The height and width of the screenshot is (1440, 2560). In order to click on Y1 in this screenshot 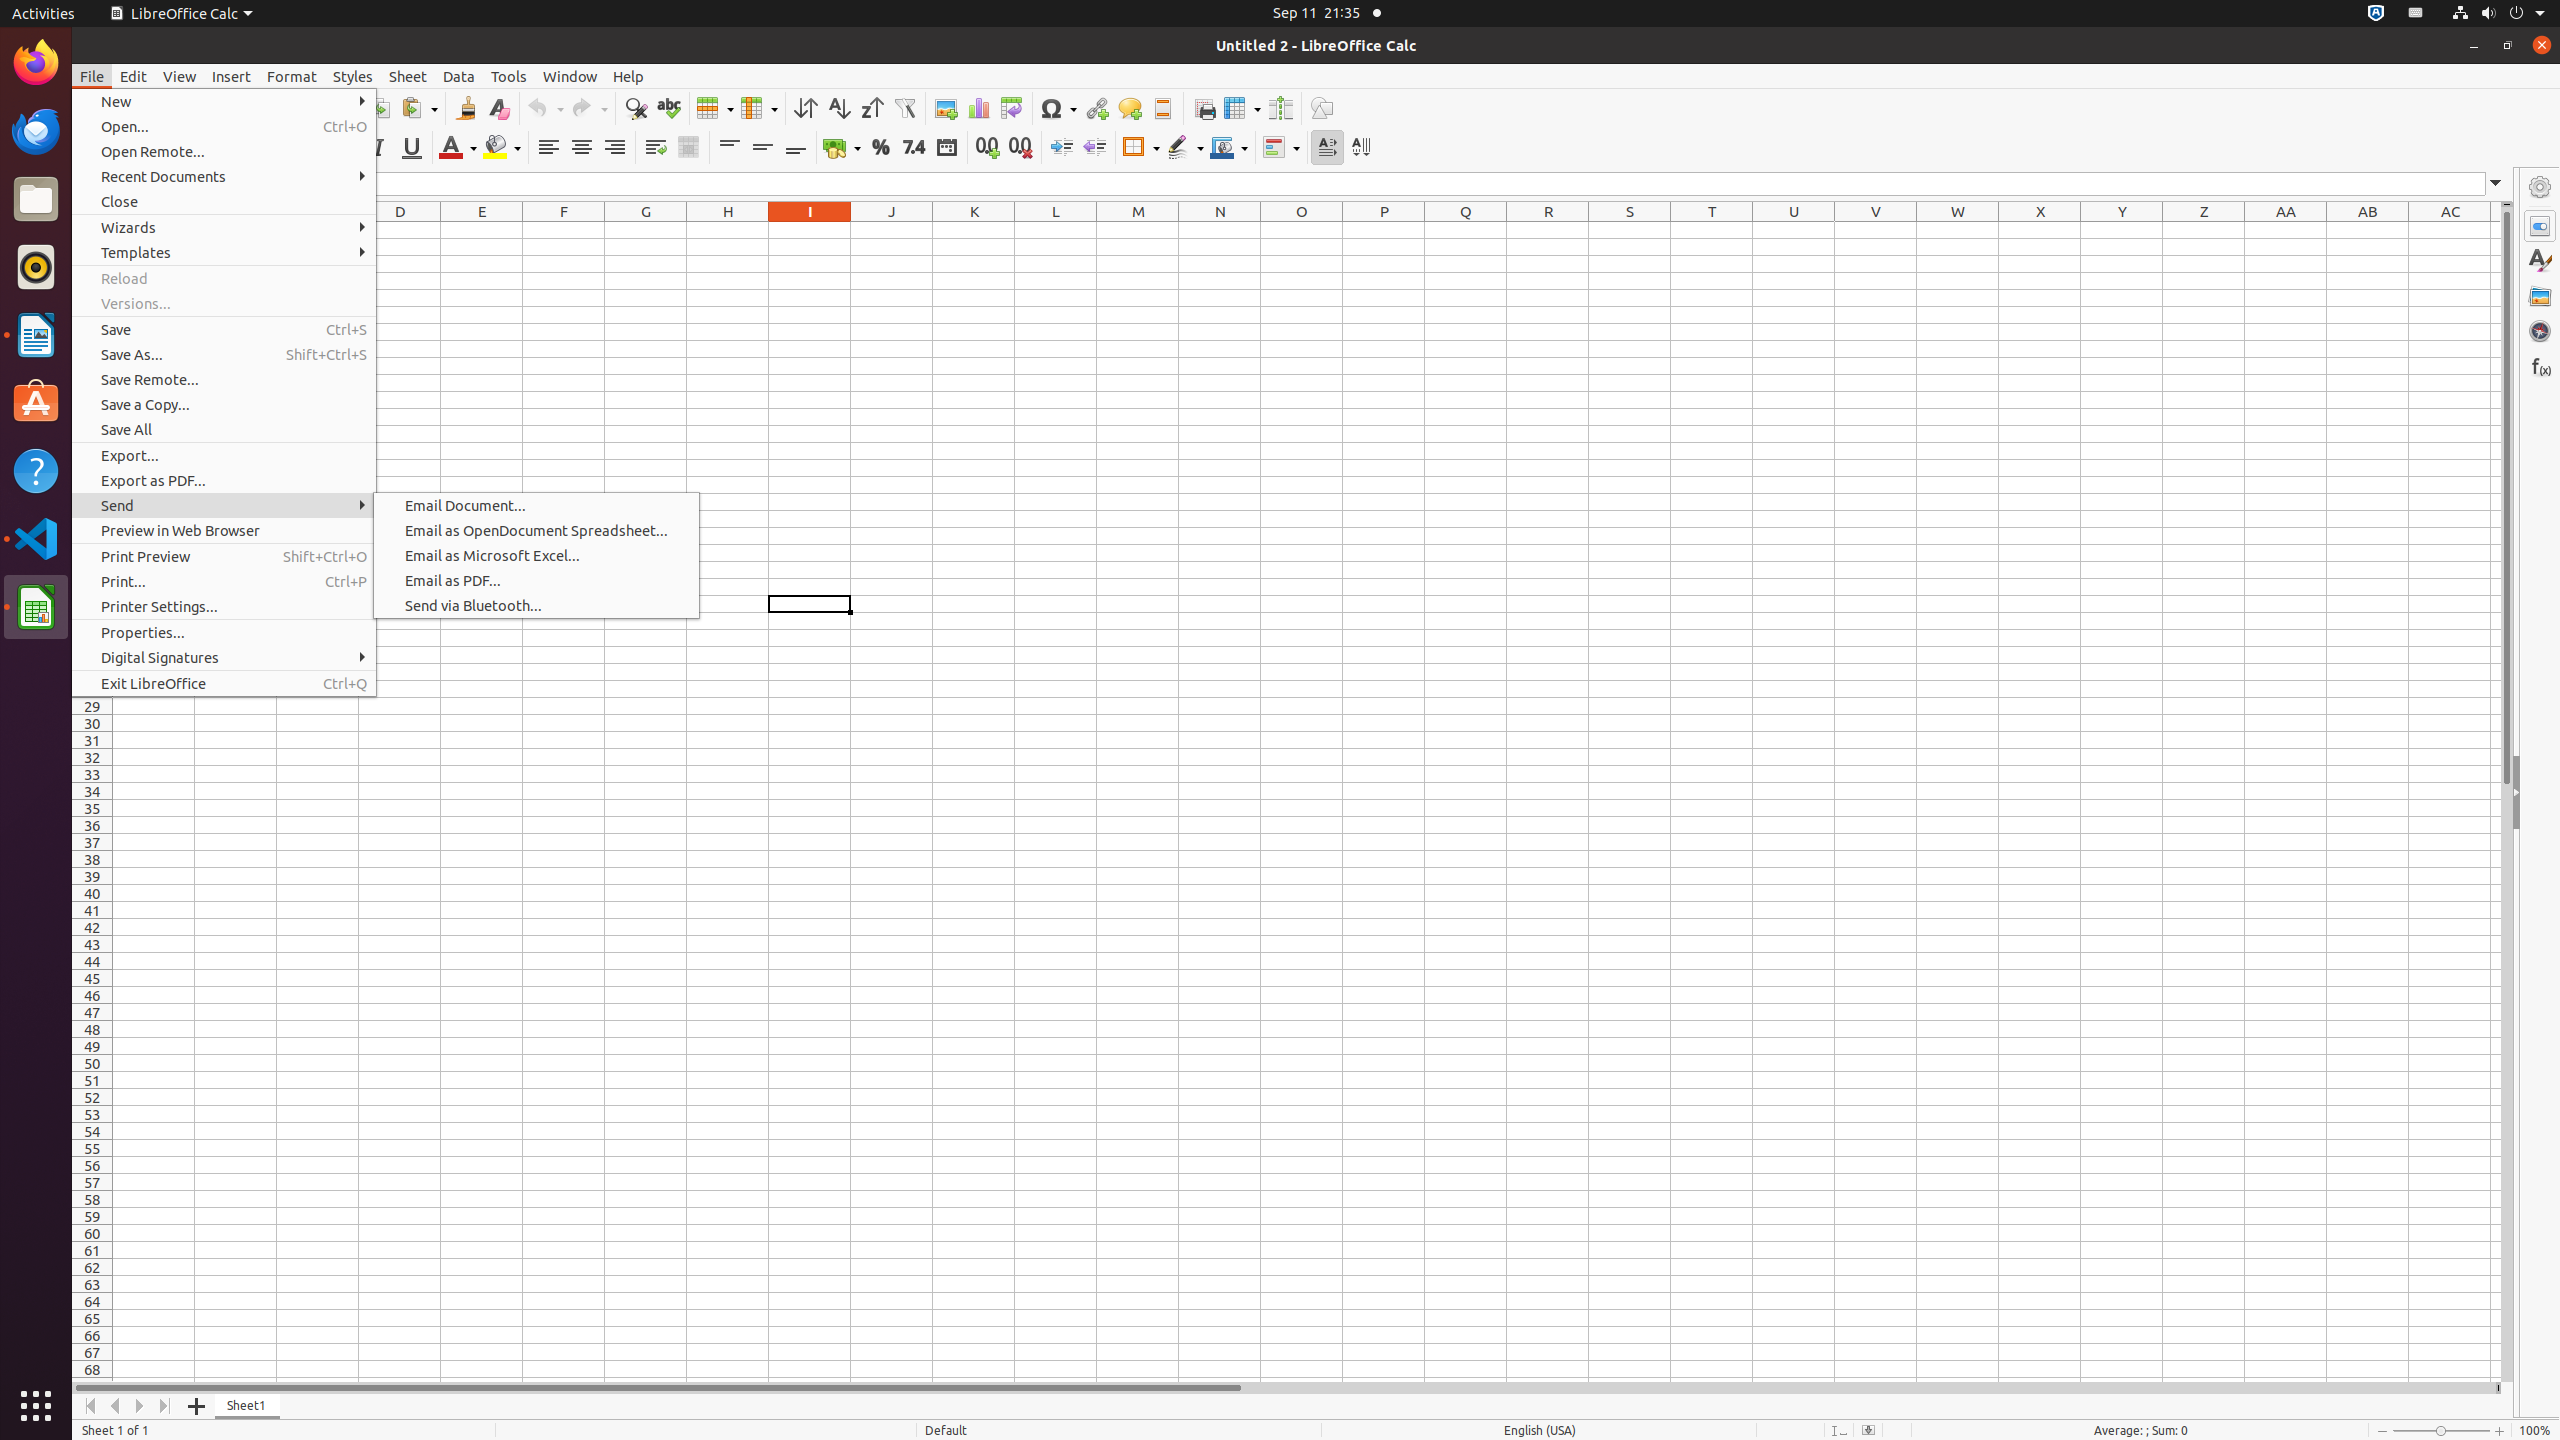, I will do `click(2122, 230)`.